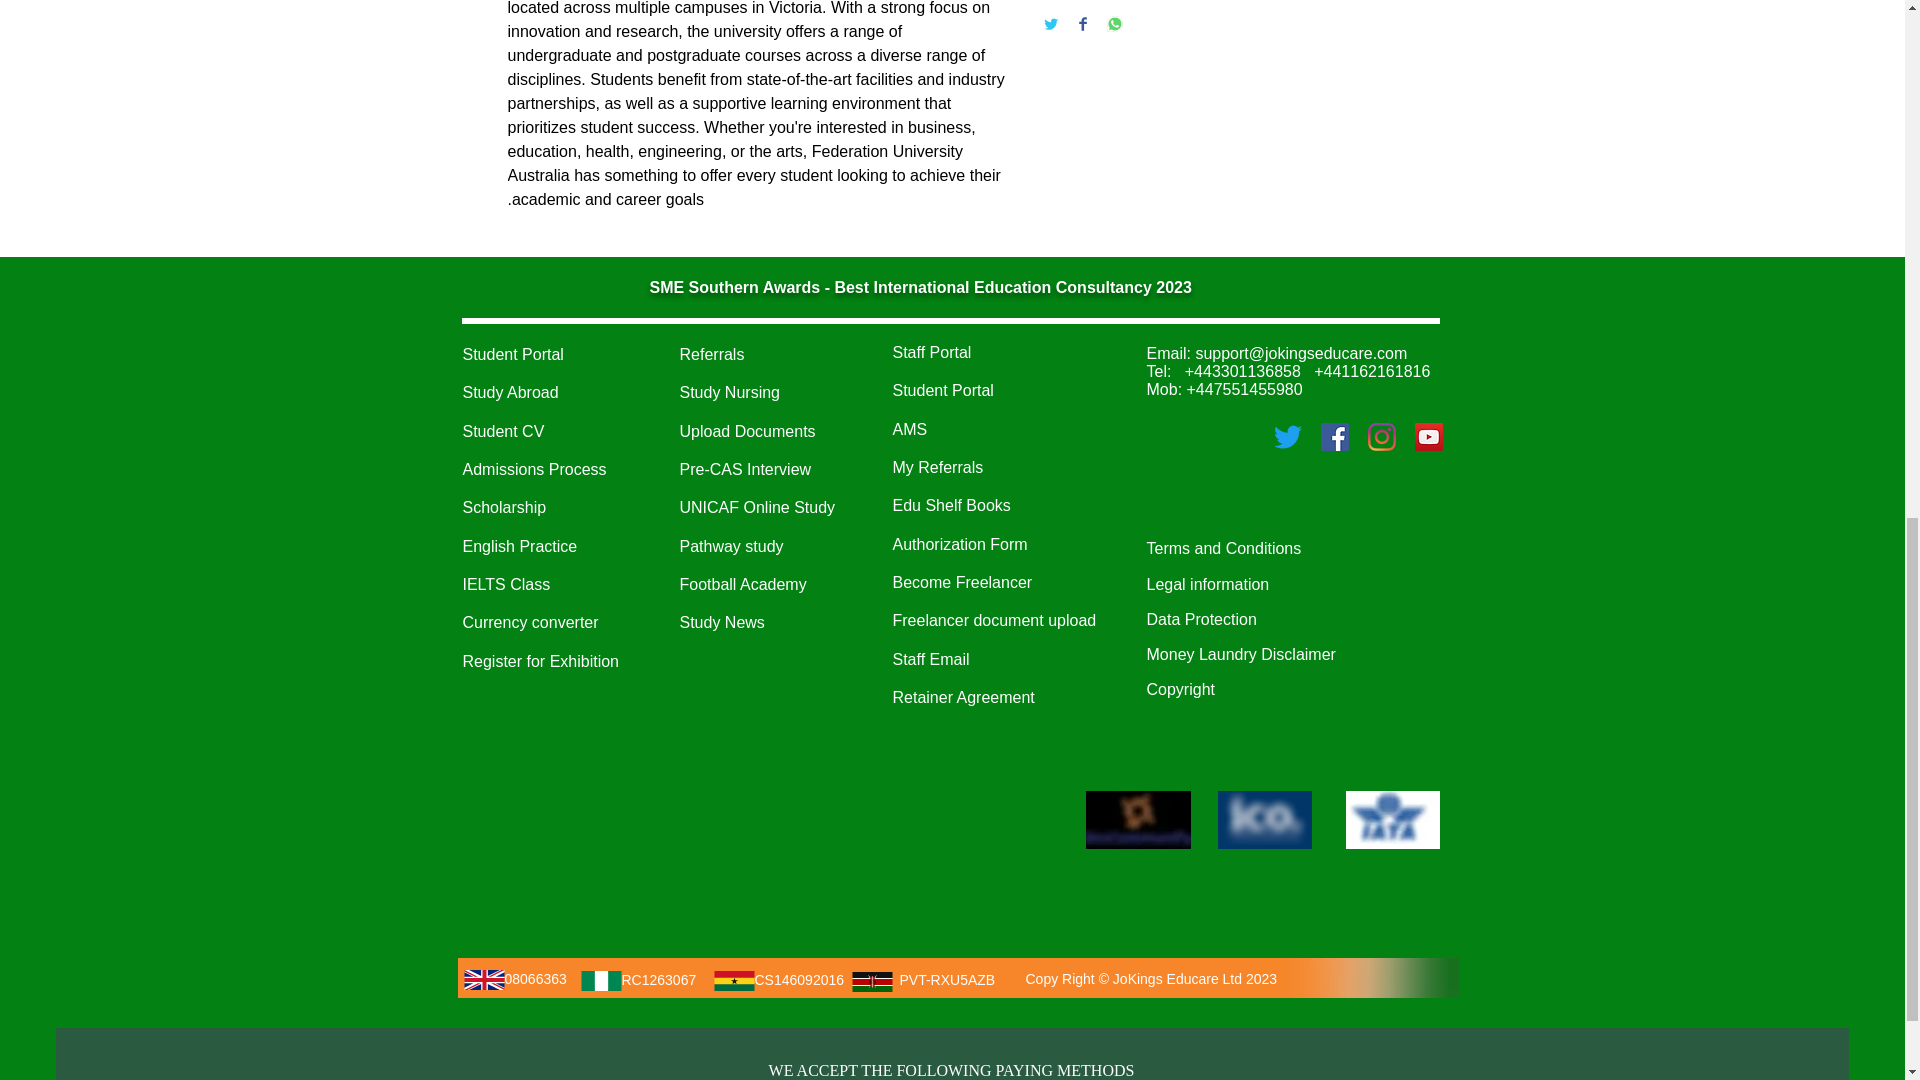 This screenshot has width=1920, height=1080. I want to click on Communify logo-11 2.jpg, so click(1138, 819).